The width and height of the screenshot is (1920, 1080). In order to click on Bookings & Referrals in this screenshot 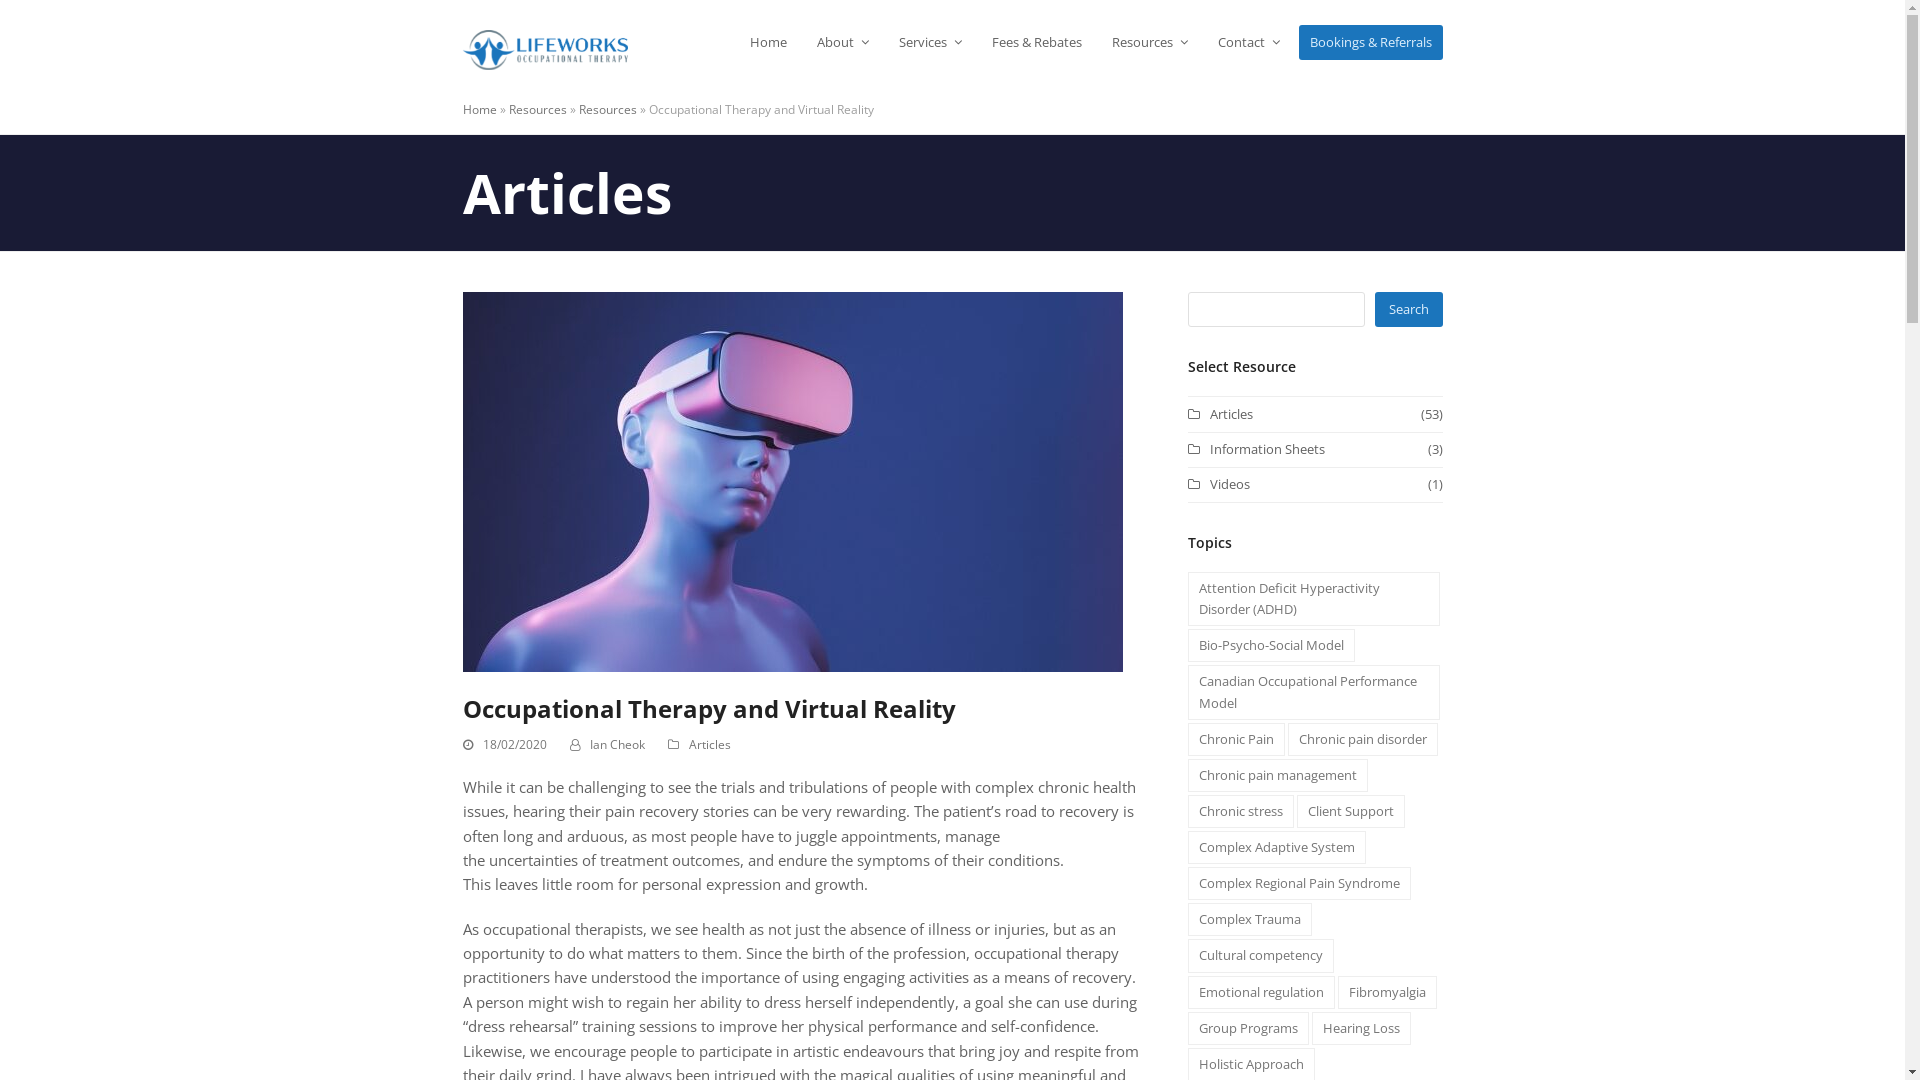, I will do `click(1370, 42)`.